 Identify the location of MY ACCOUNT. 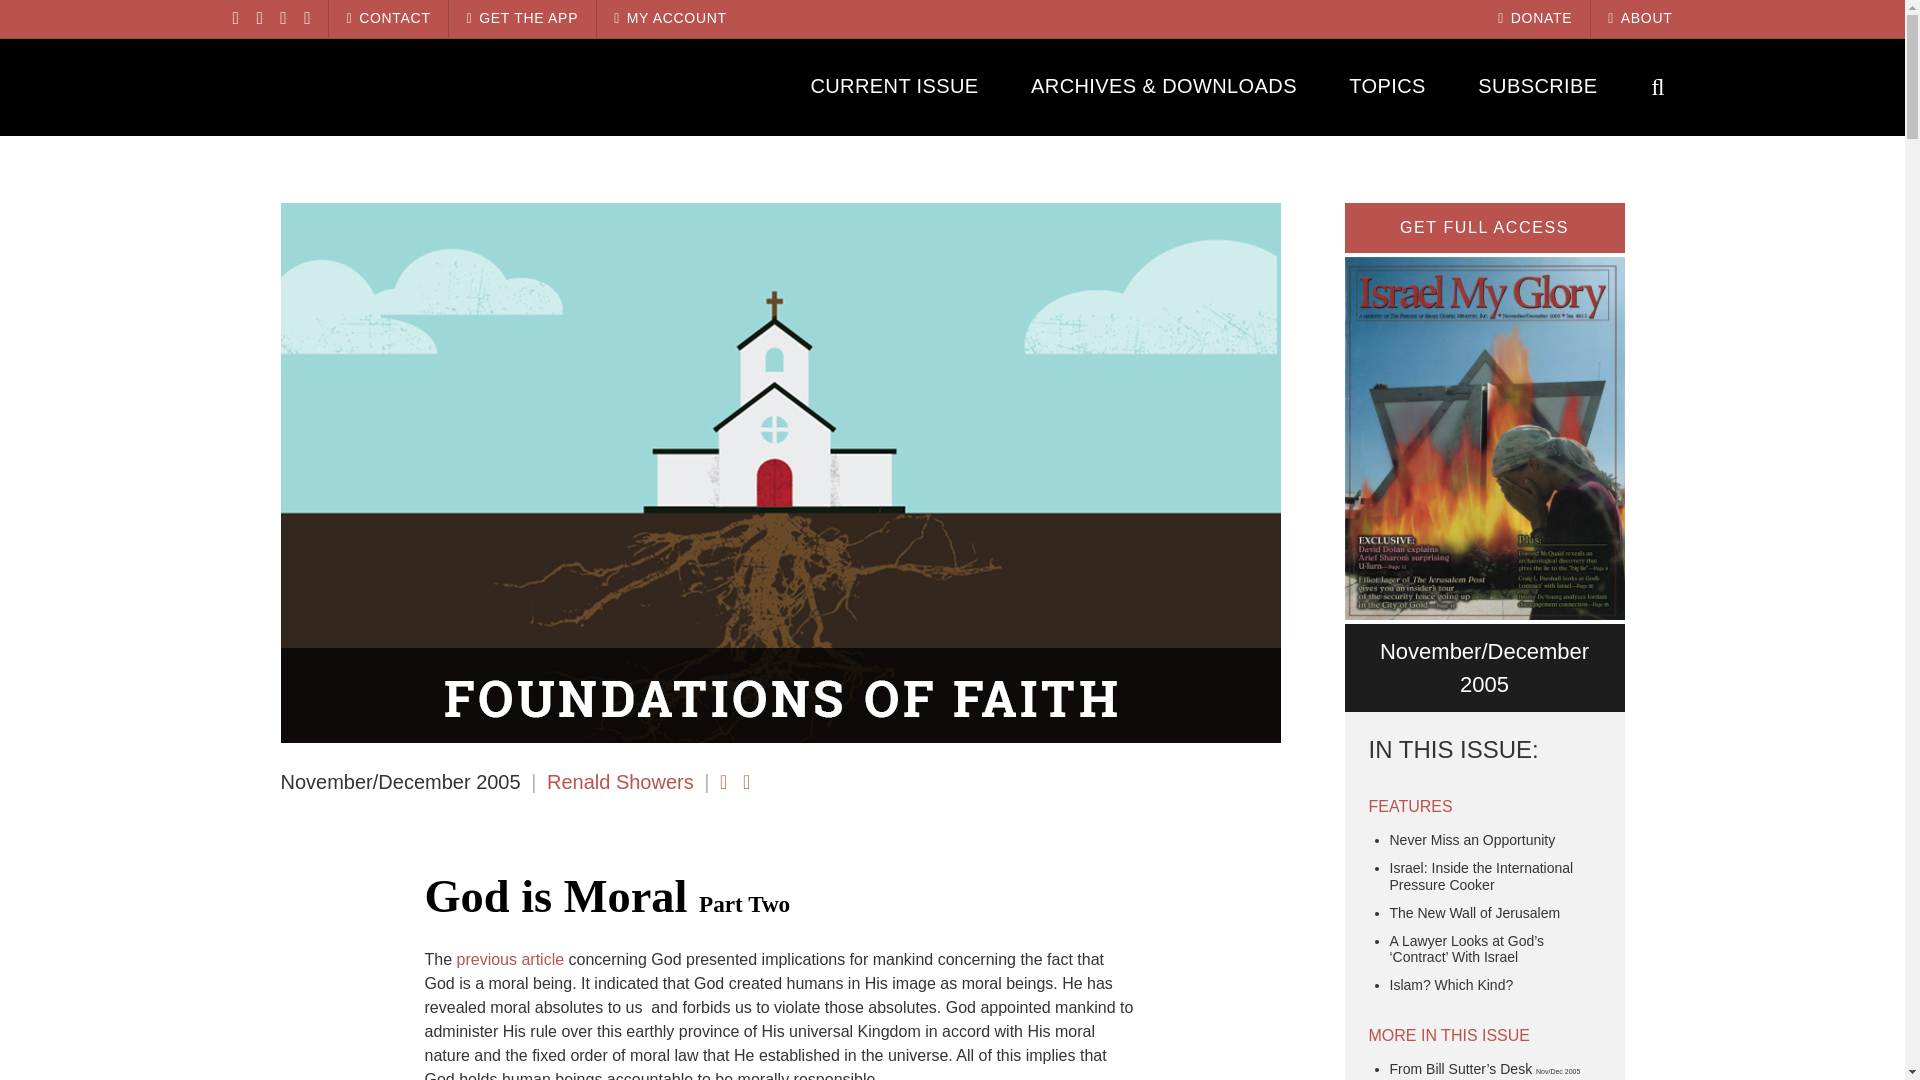
(670, 18).